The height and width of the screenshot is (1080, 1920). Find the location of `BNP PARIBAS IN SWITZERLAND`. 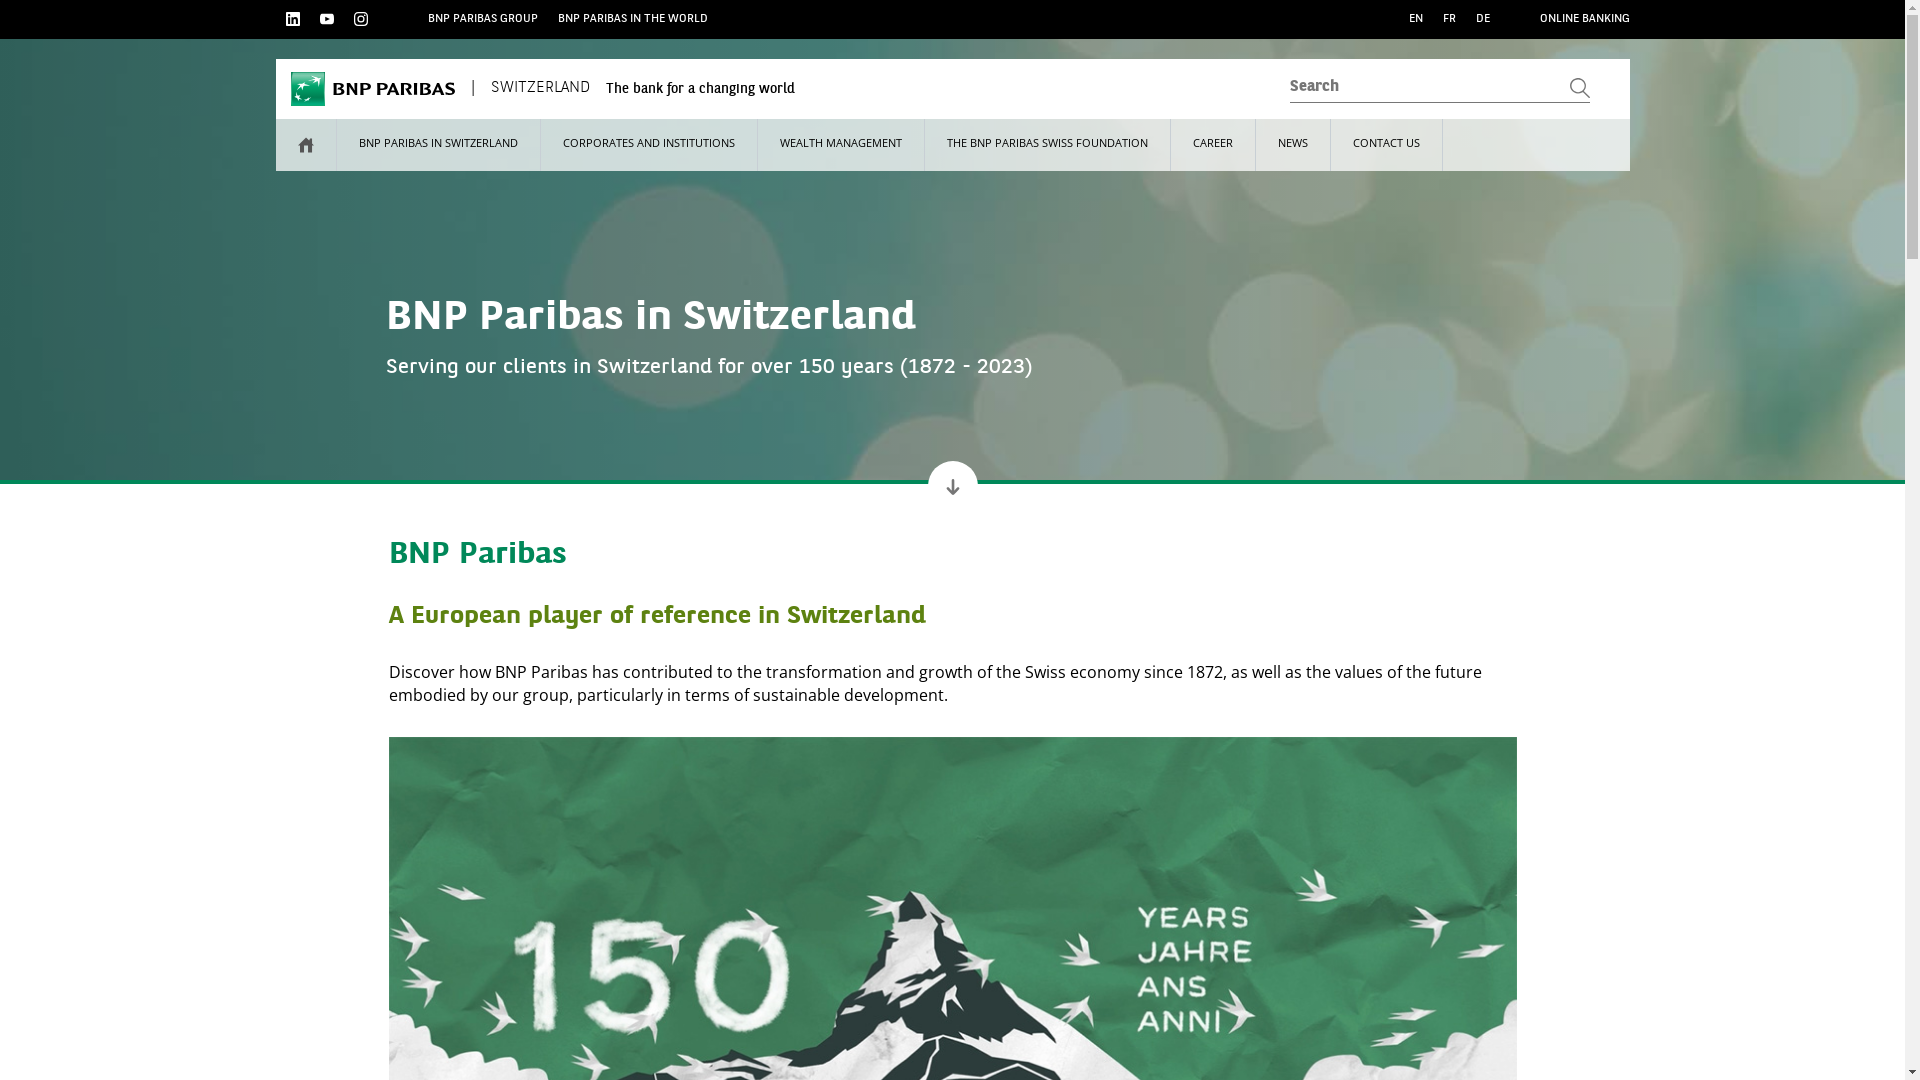

BNP PARIBAS IN SWITZERLAND is located at coordinates (438, 145).